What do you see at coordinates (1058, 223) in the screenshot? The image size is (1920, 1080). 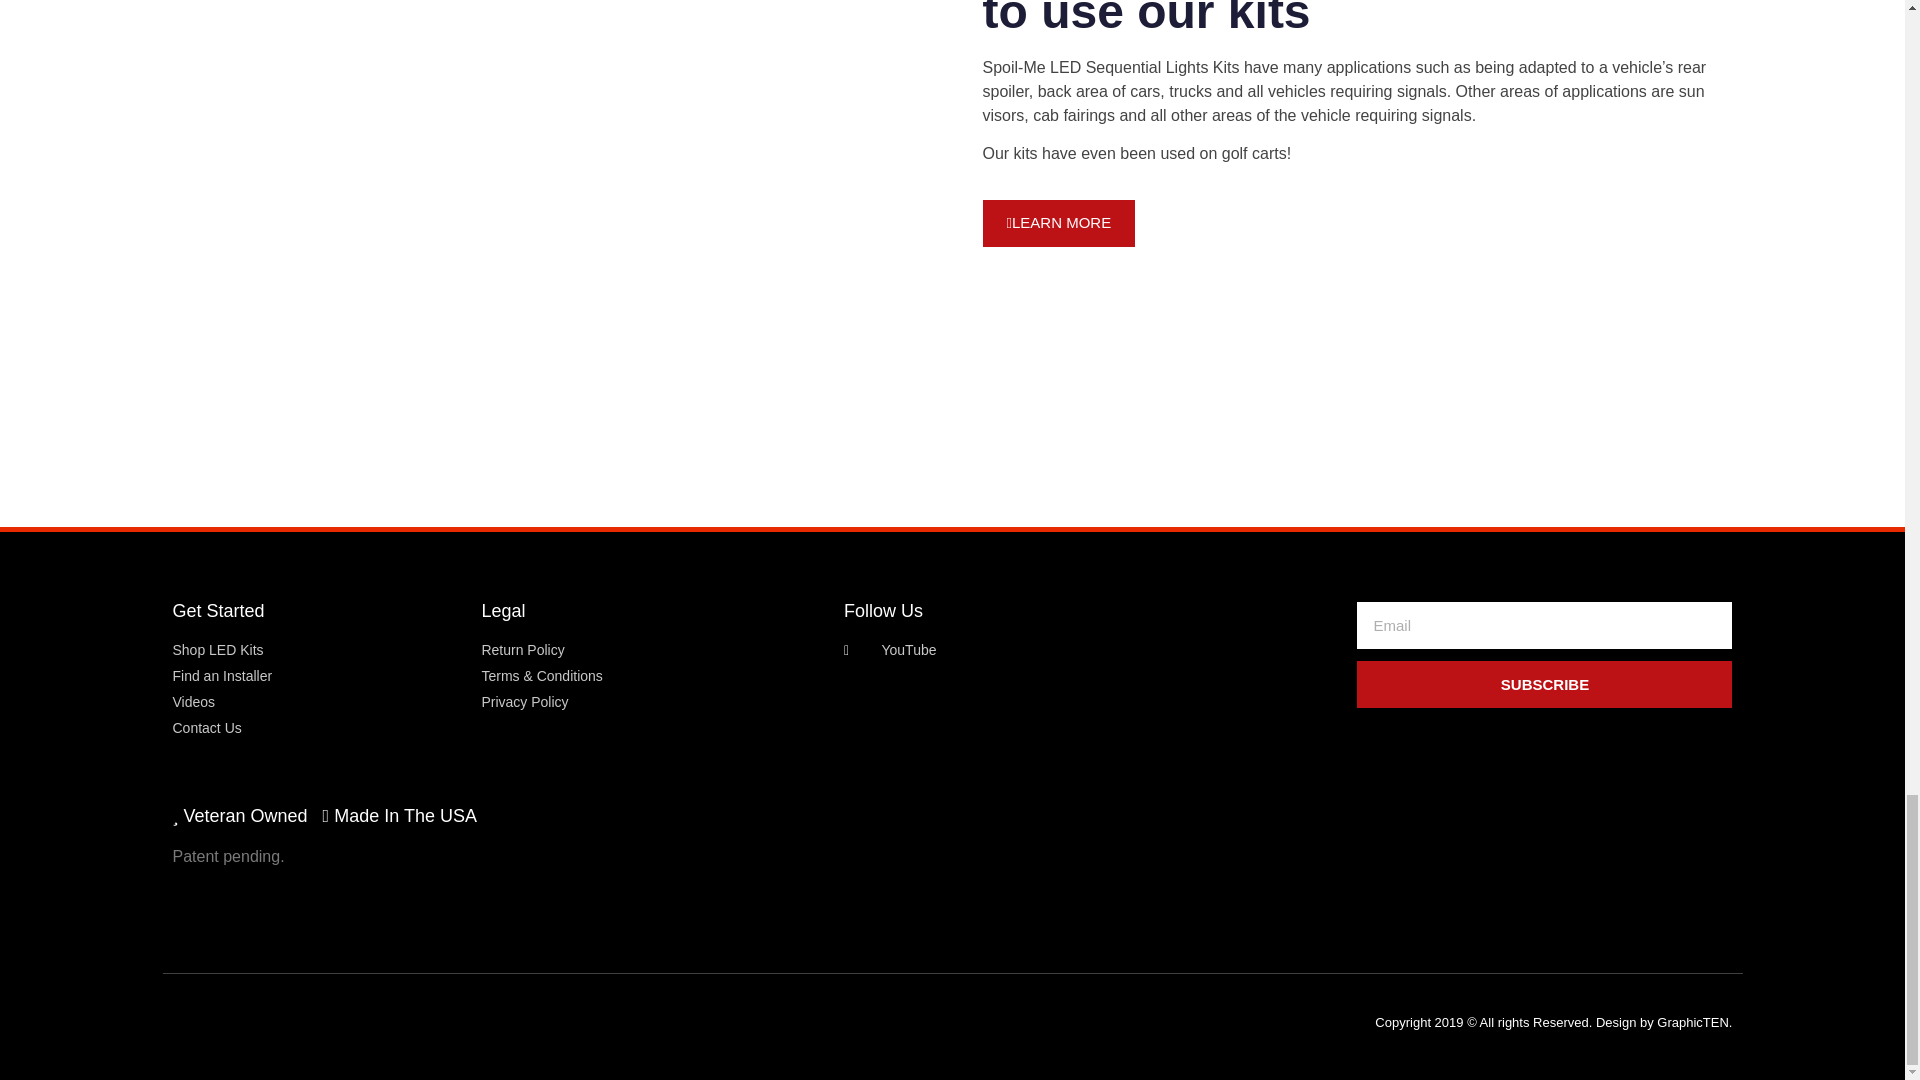 I see `LEARN MORE` at bounding box center [1058, 223].